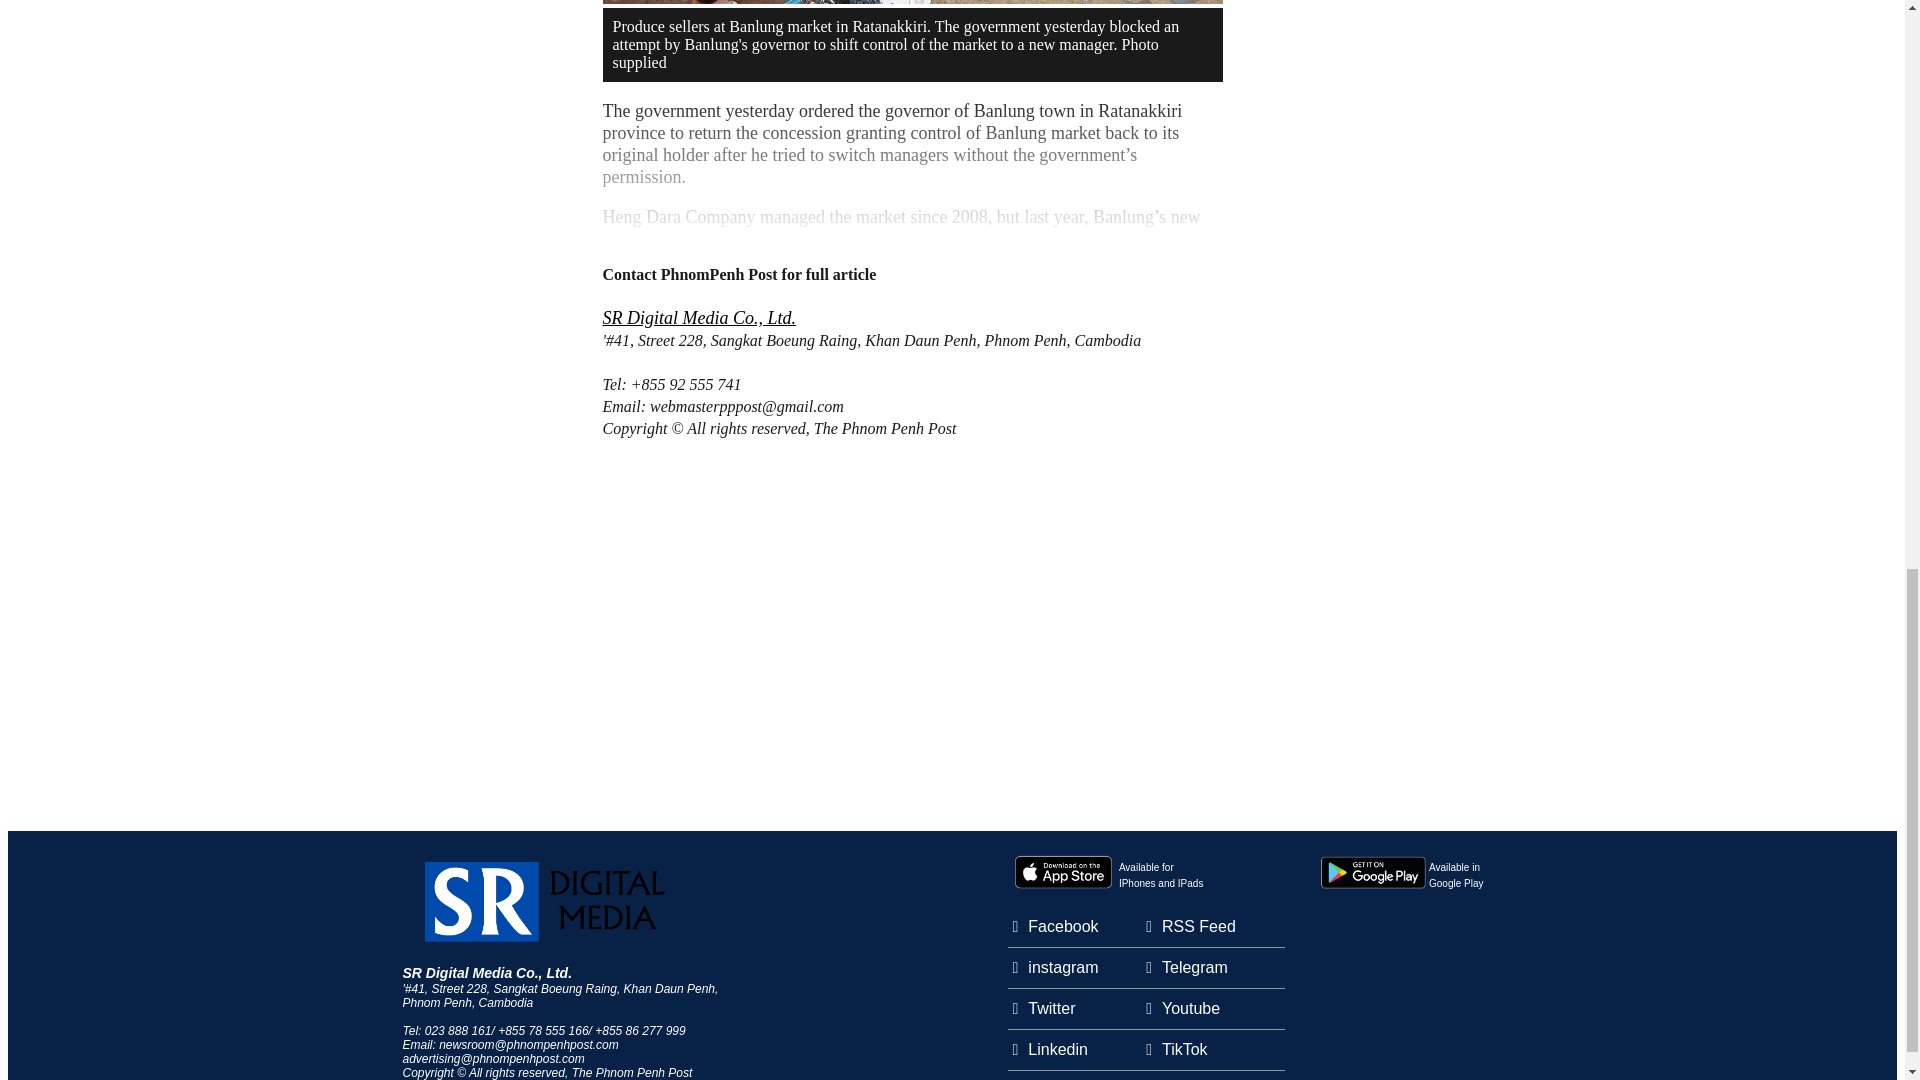  What do you see at coordinates (1455, 874) in the screenshot?
I see `SR Digital Media Co., Ltd.` at bounding box center [1455, 874].